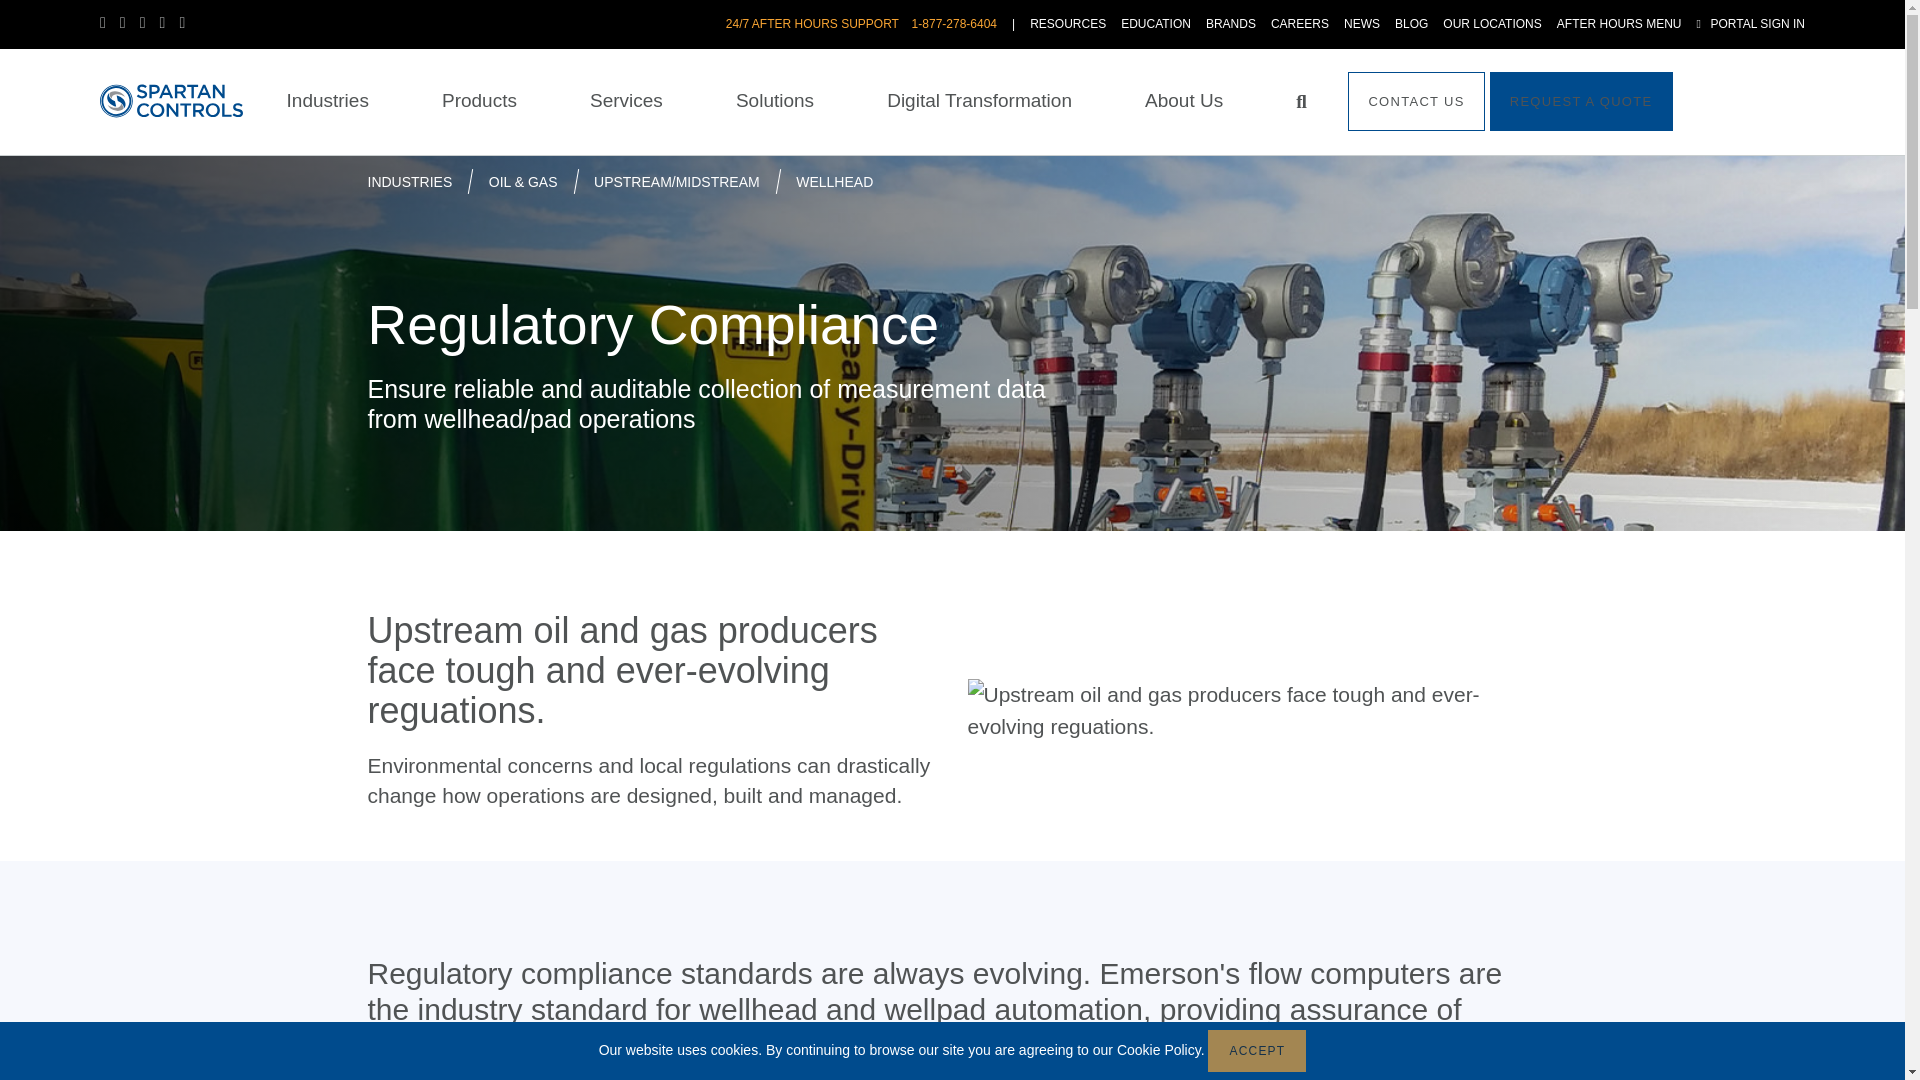  I want to click on Careers, so click(1300, 24).